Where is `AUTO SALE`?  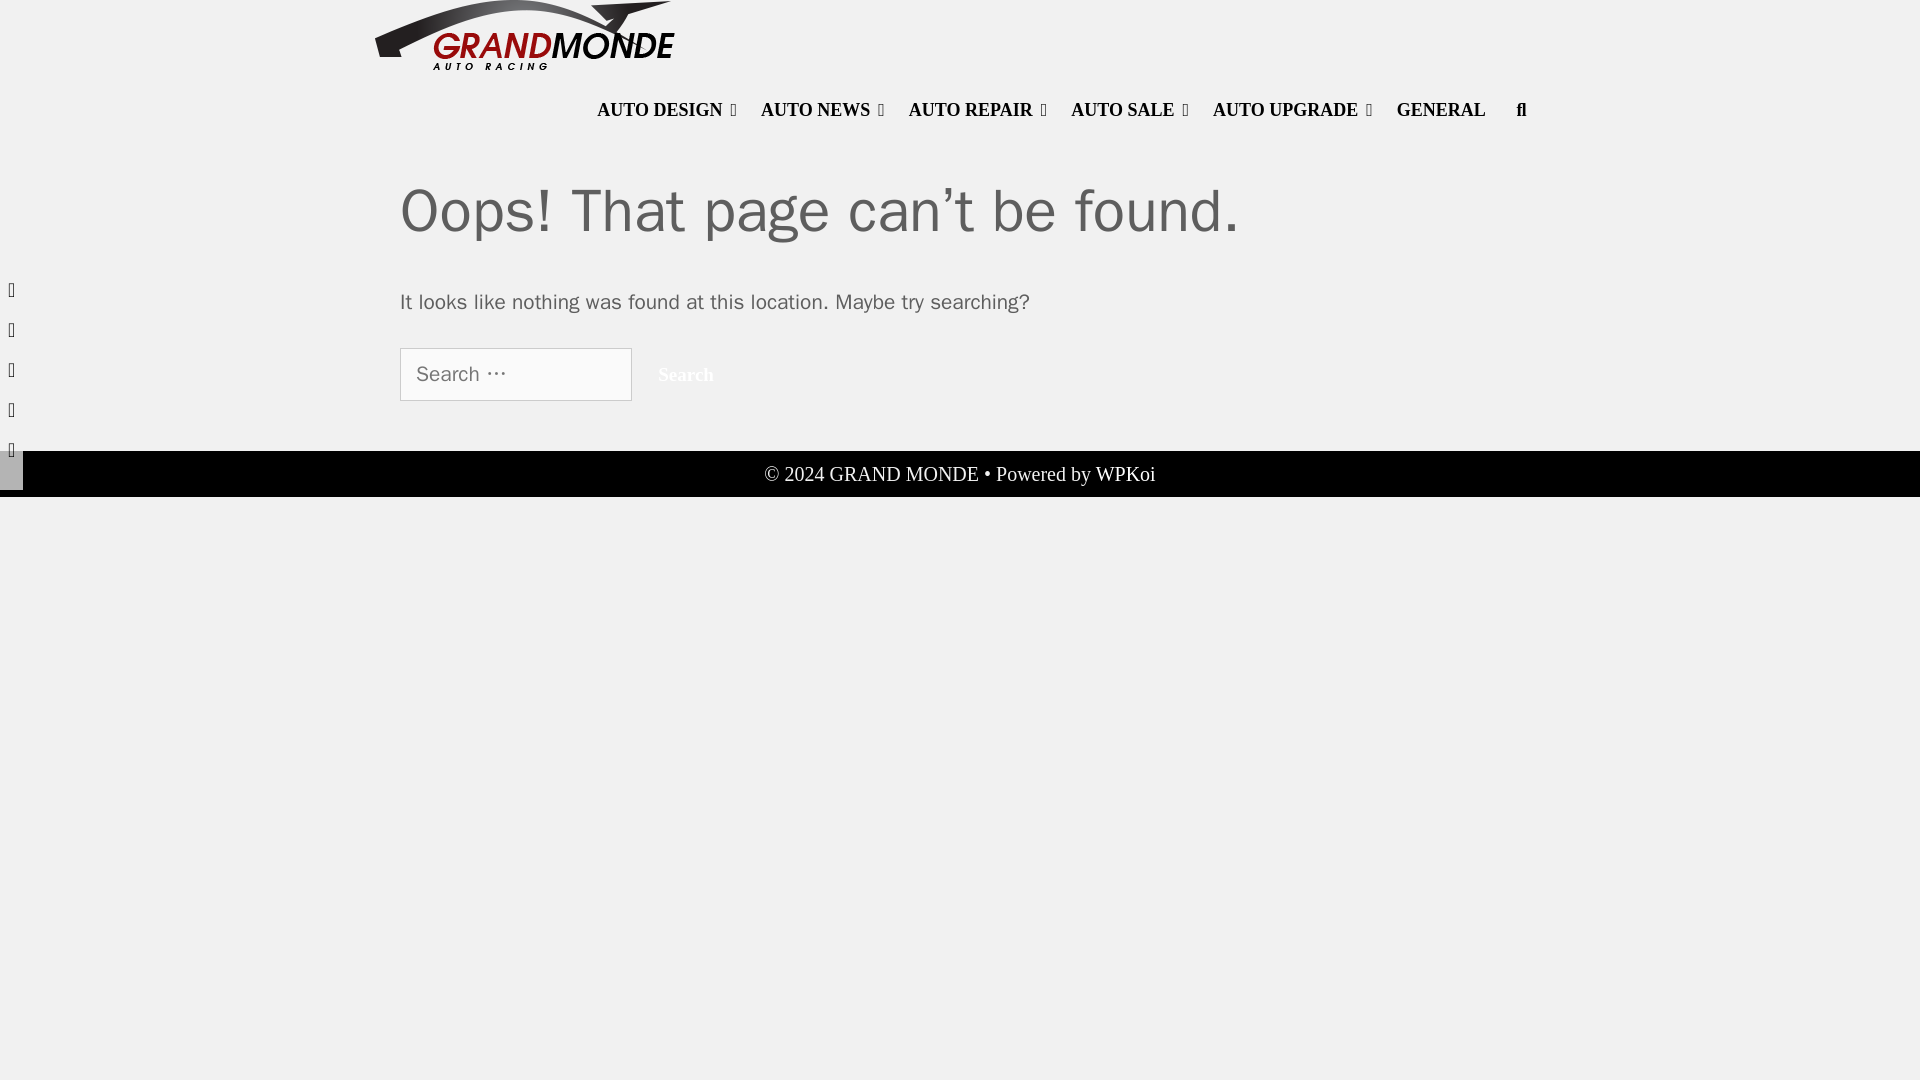 AUTO SALE is located at coordinates (1130, 110).